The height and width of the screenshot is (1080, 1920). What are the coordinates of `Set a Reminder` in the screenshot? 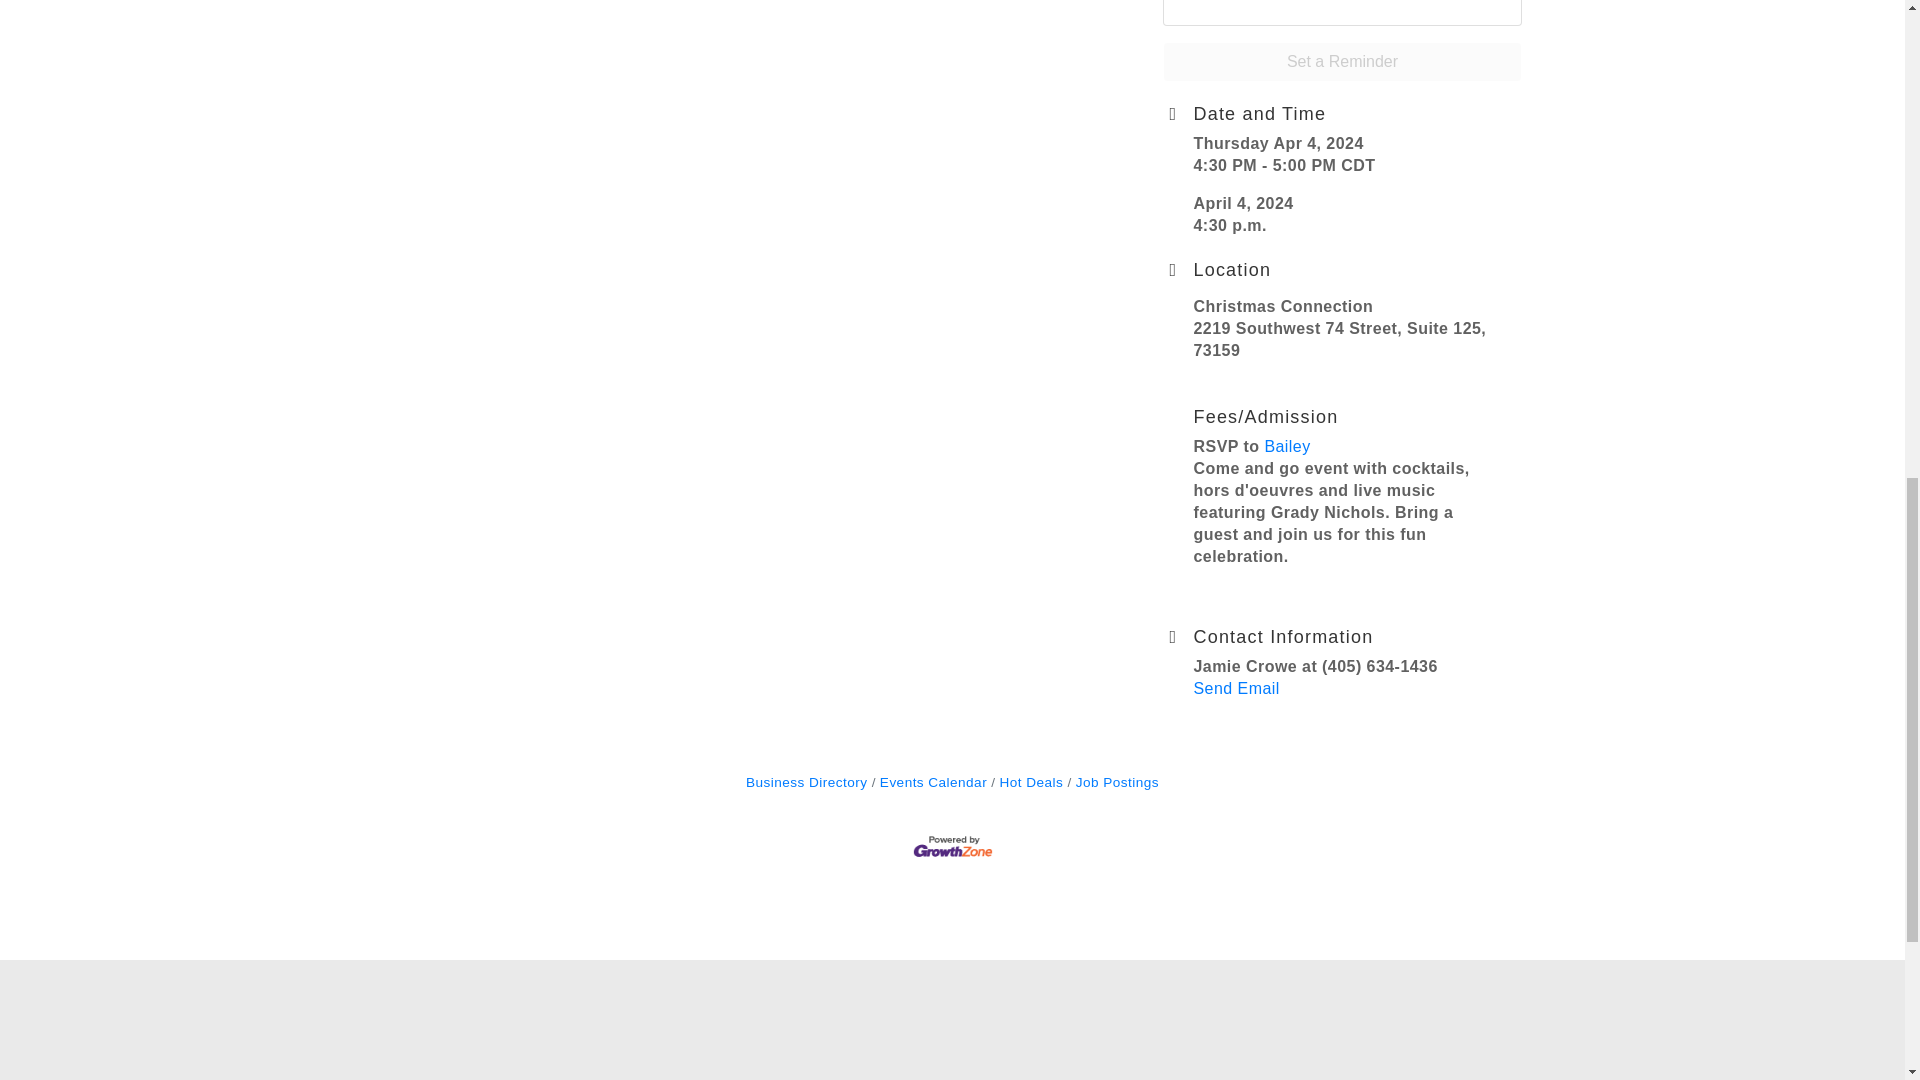 It's located at (1342, 62).